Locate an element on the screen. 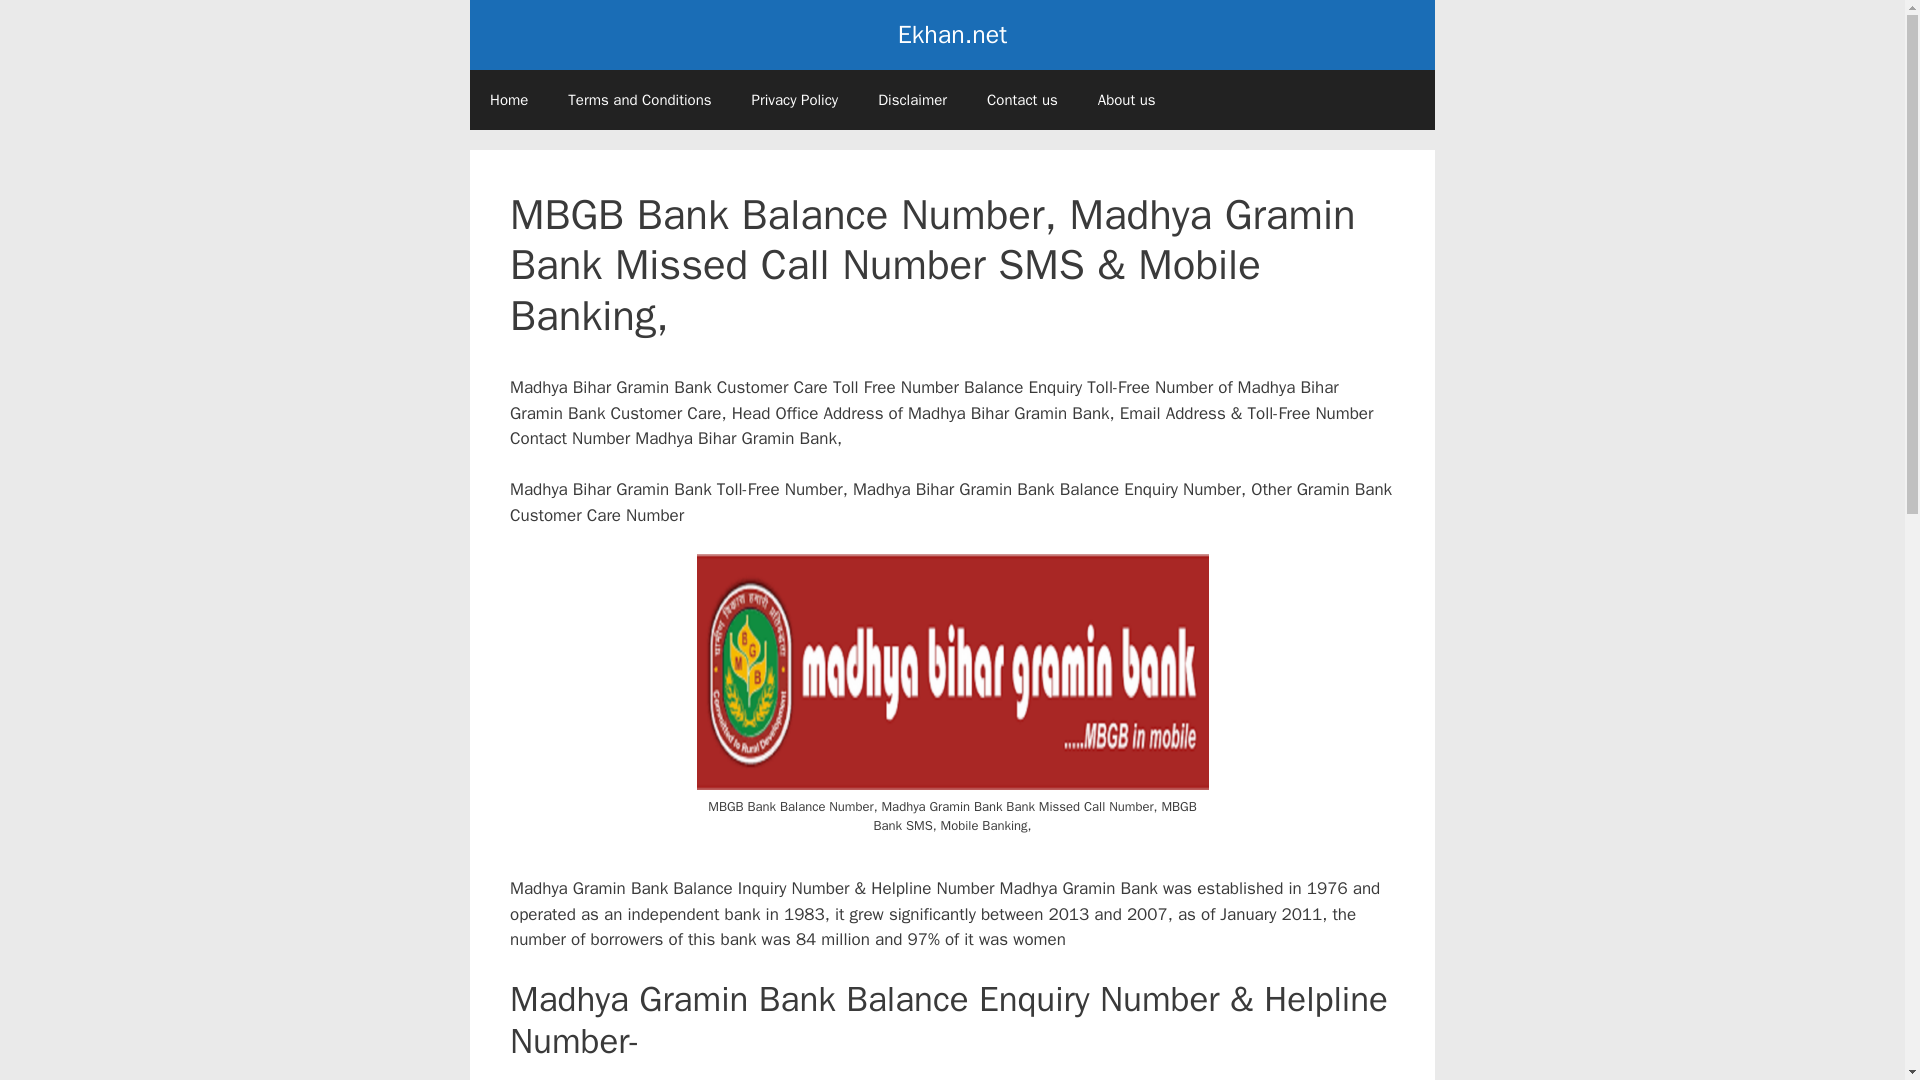 Image resolution: width=1920 pixels, height=1080 pixels. Terms and Conditions is located at coordinates (639, 100).